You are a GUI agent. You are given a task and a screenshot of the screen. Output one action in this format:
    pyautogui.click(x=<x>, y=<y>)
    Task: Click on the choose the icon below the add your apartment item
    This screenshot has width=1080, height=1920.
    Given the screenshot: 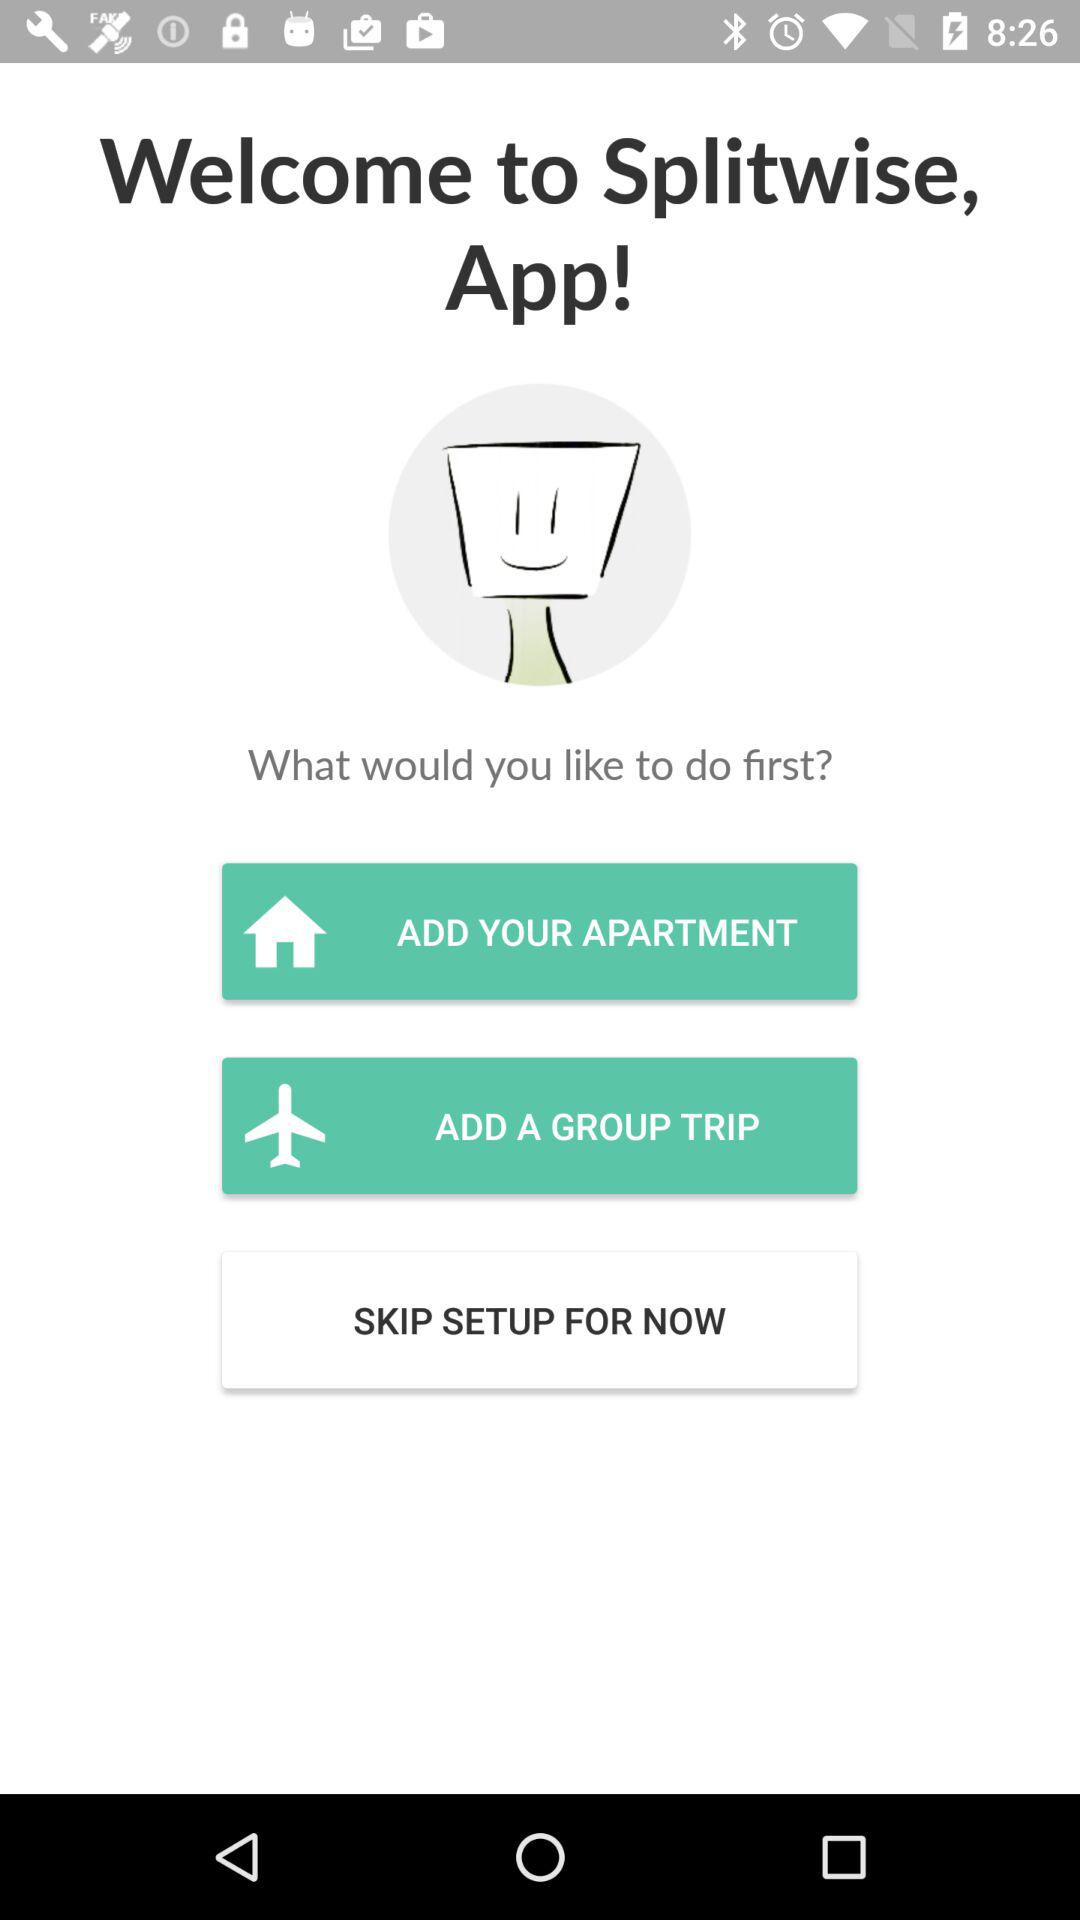 What is the action you would take?
    pyautogui.click(x=539, y=1125)
    